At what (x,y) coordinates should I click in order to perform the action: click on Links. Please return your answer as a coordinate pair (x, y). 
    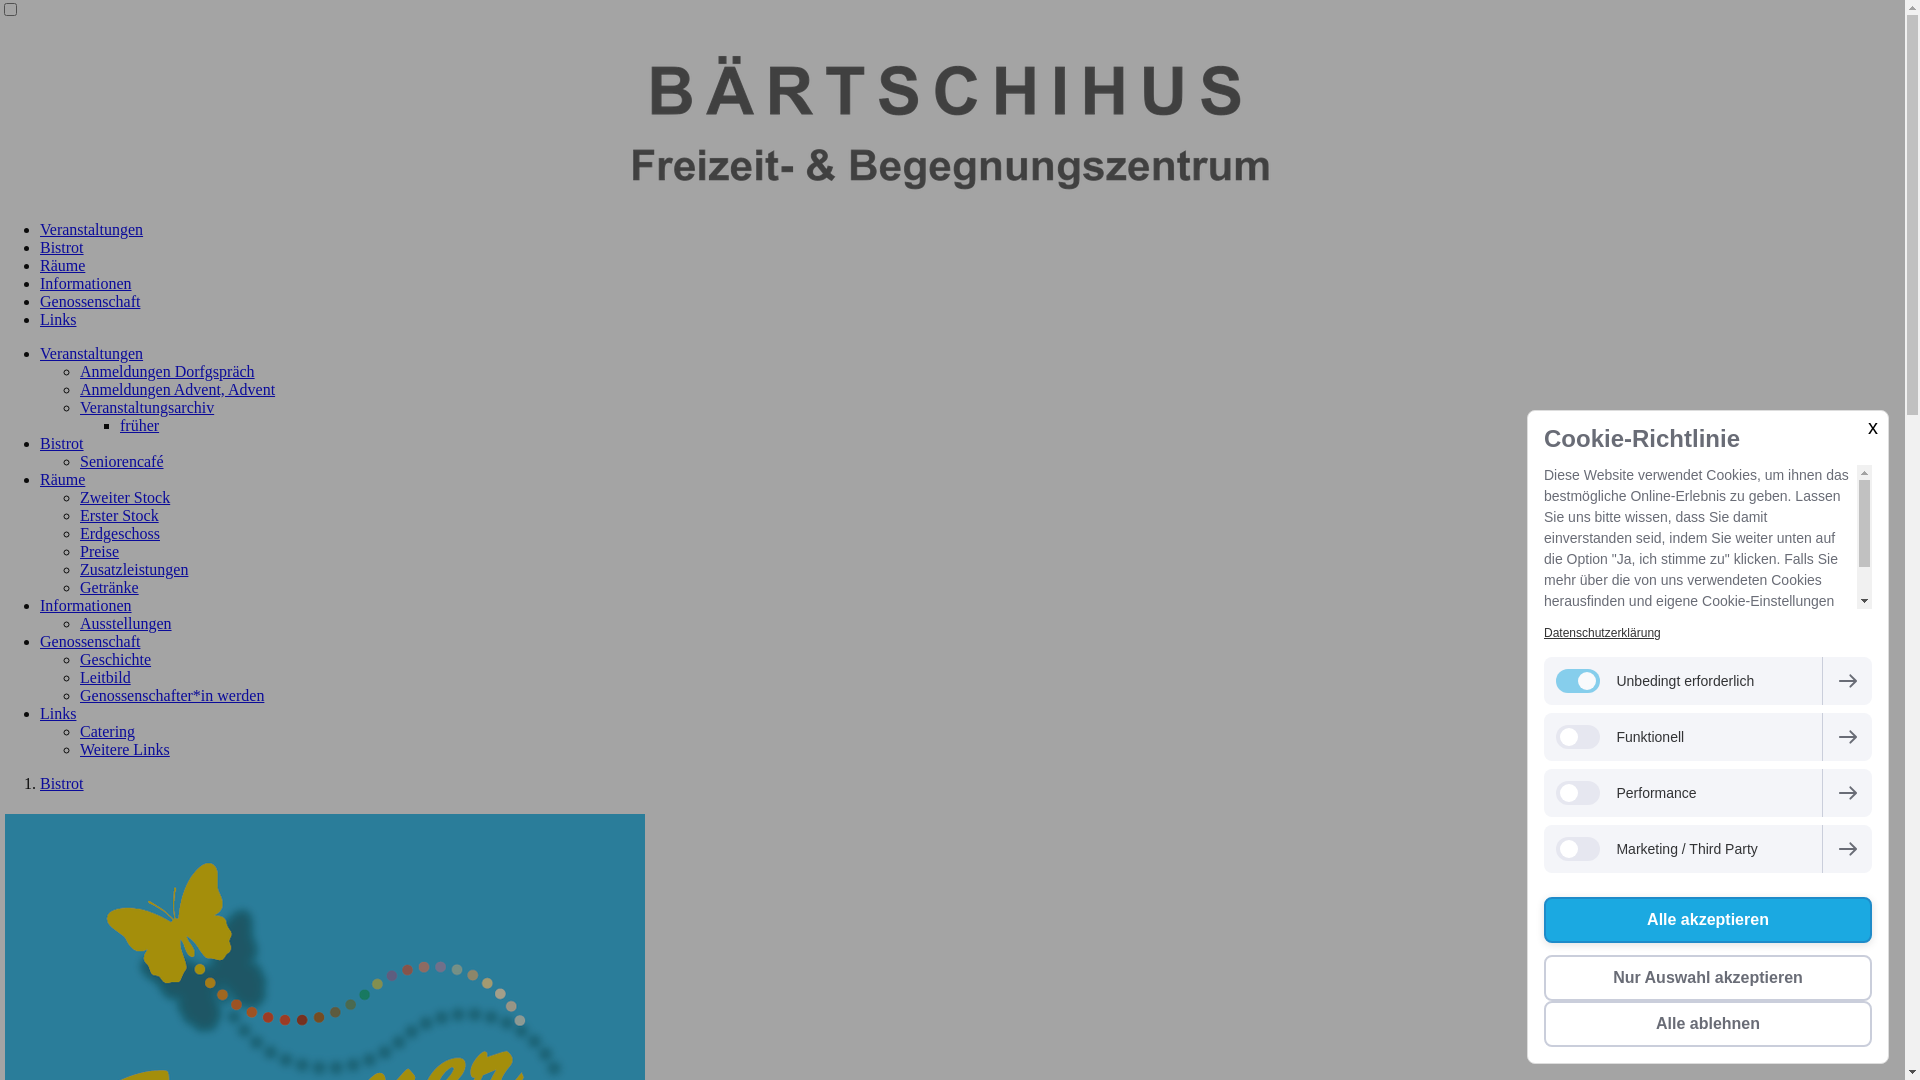
    Looking at the image, I should click on (58, 320).